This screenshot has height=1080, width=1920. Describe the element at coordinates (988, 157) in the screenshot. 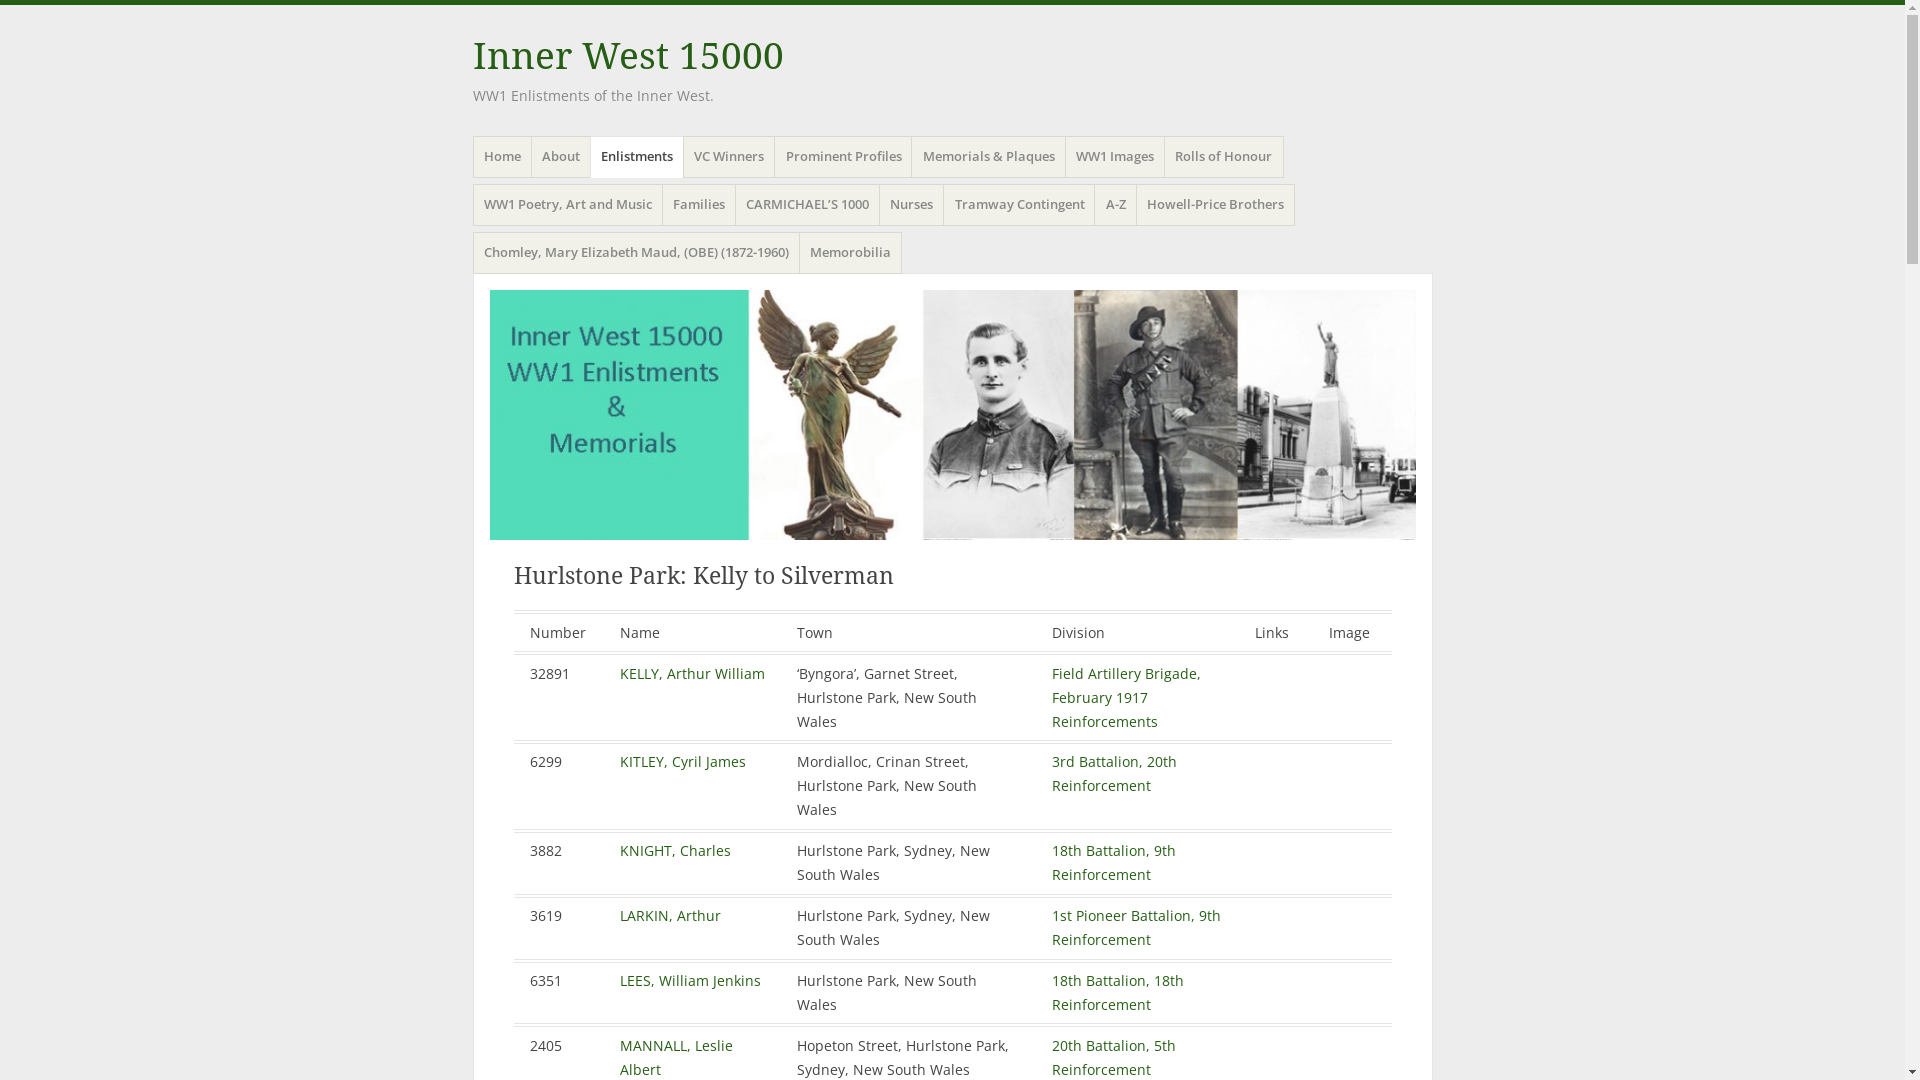

I see `Memorials & Plaques` at that location.